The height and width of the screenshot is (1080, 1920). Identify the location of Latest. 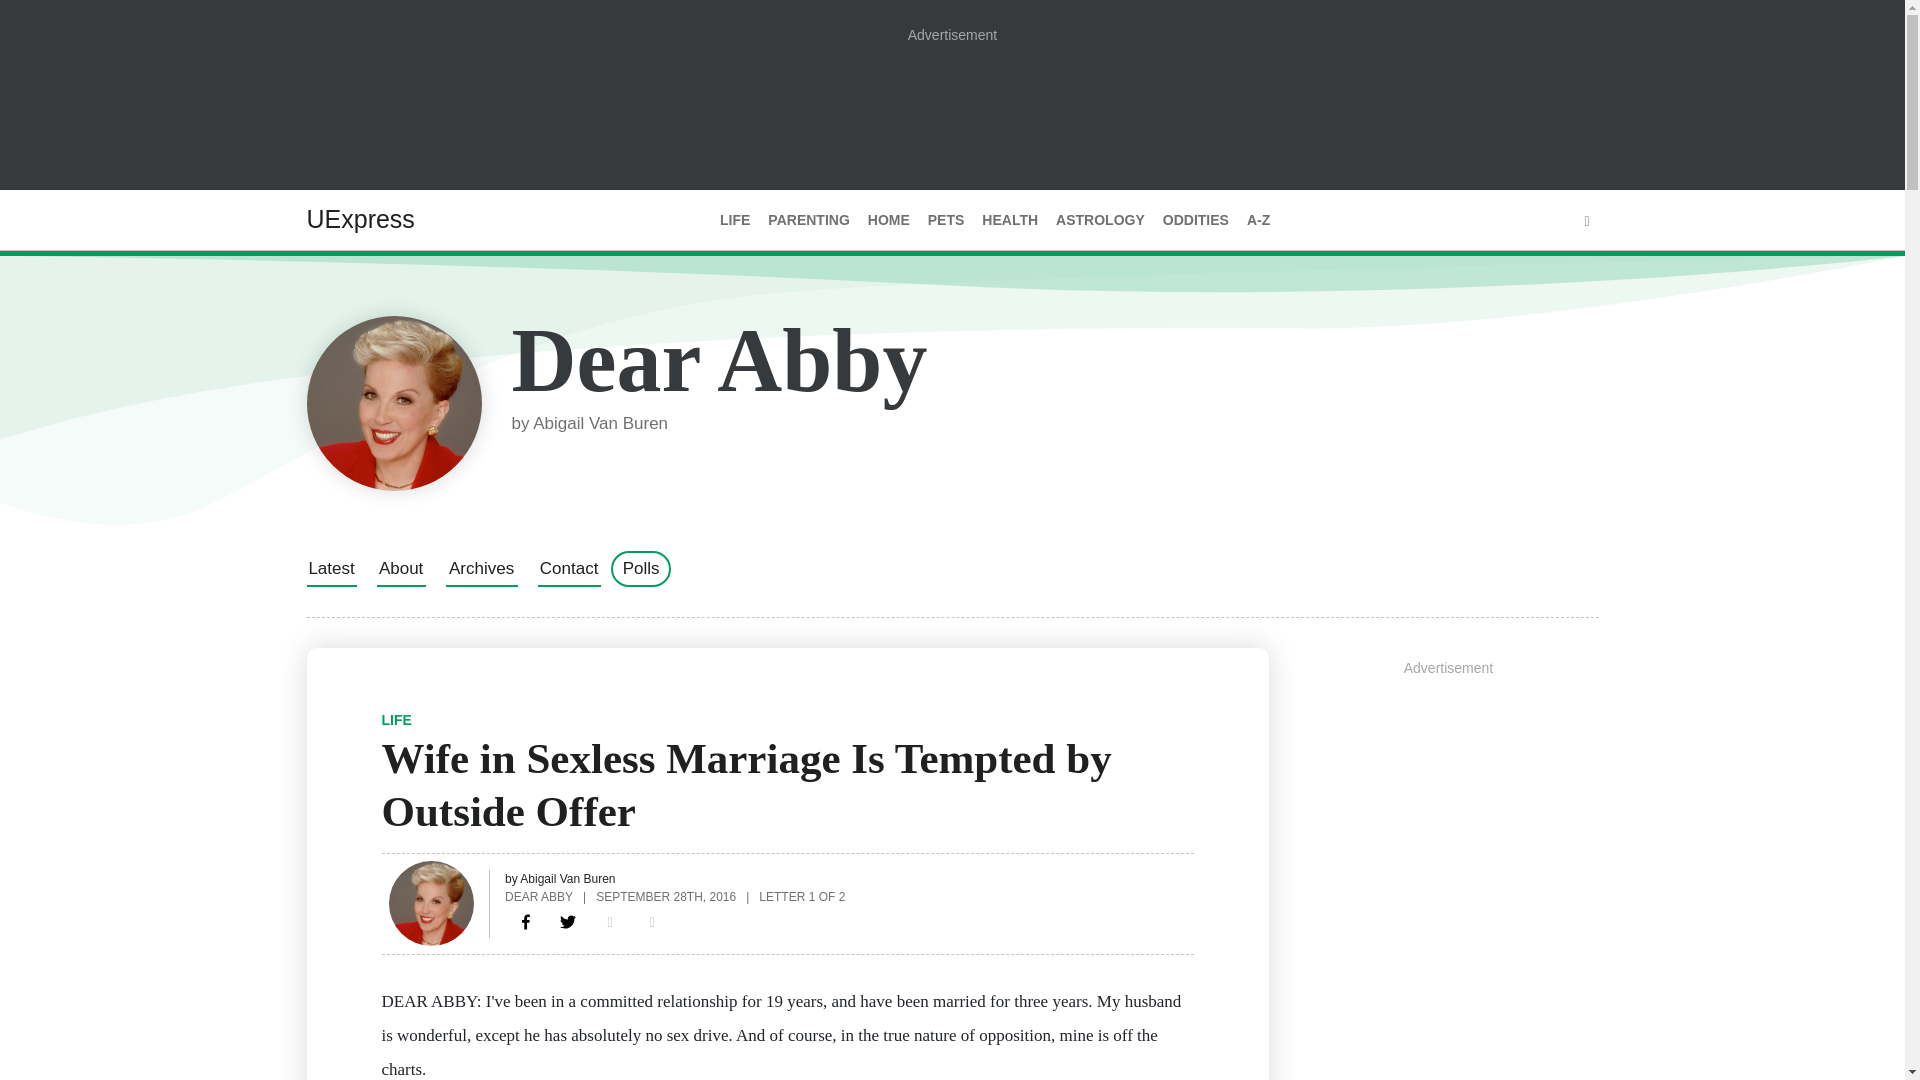
(330, 568).